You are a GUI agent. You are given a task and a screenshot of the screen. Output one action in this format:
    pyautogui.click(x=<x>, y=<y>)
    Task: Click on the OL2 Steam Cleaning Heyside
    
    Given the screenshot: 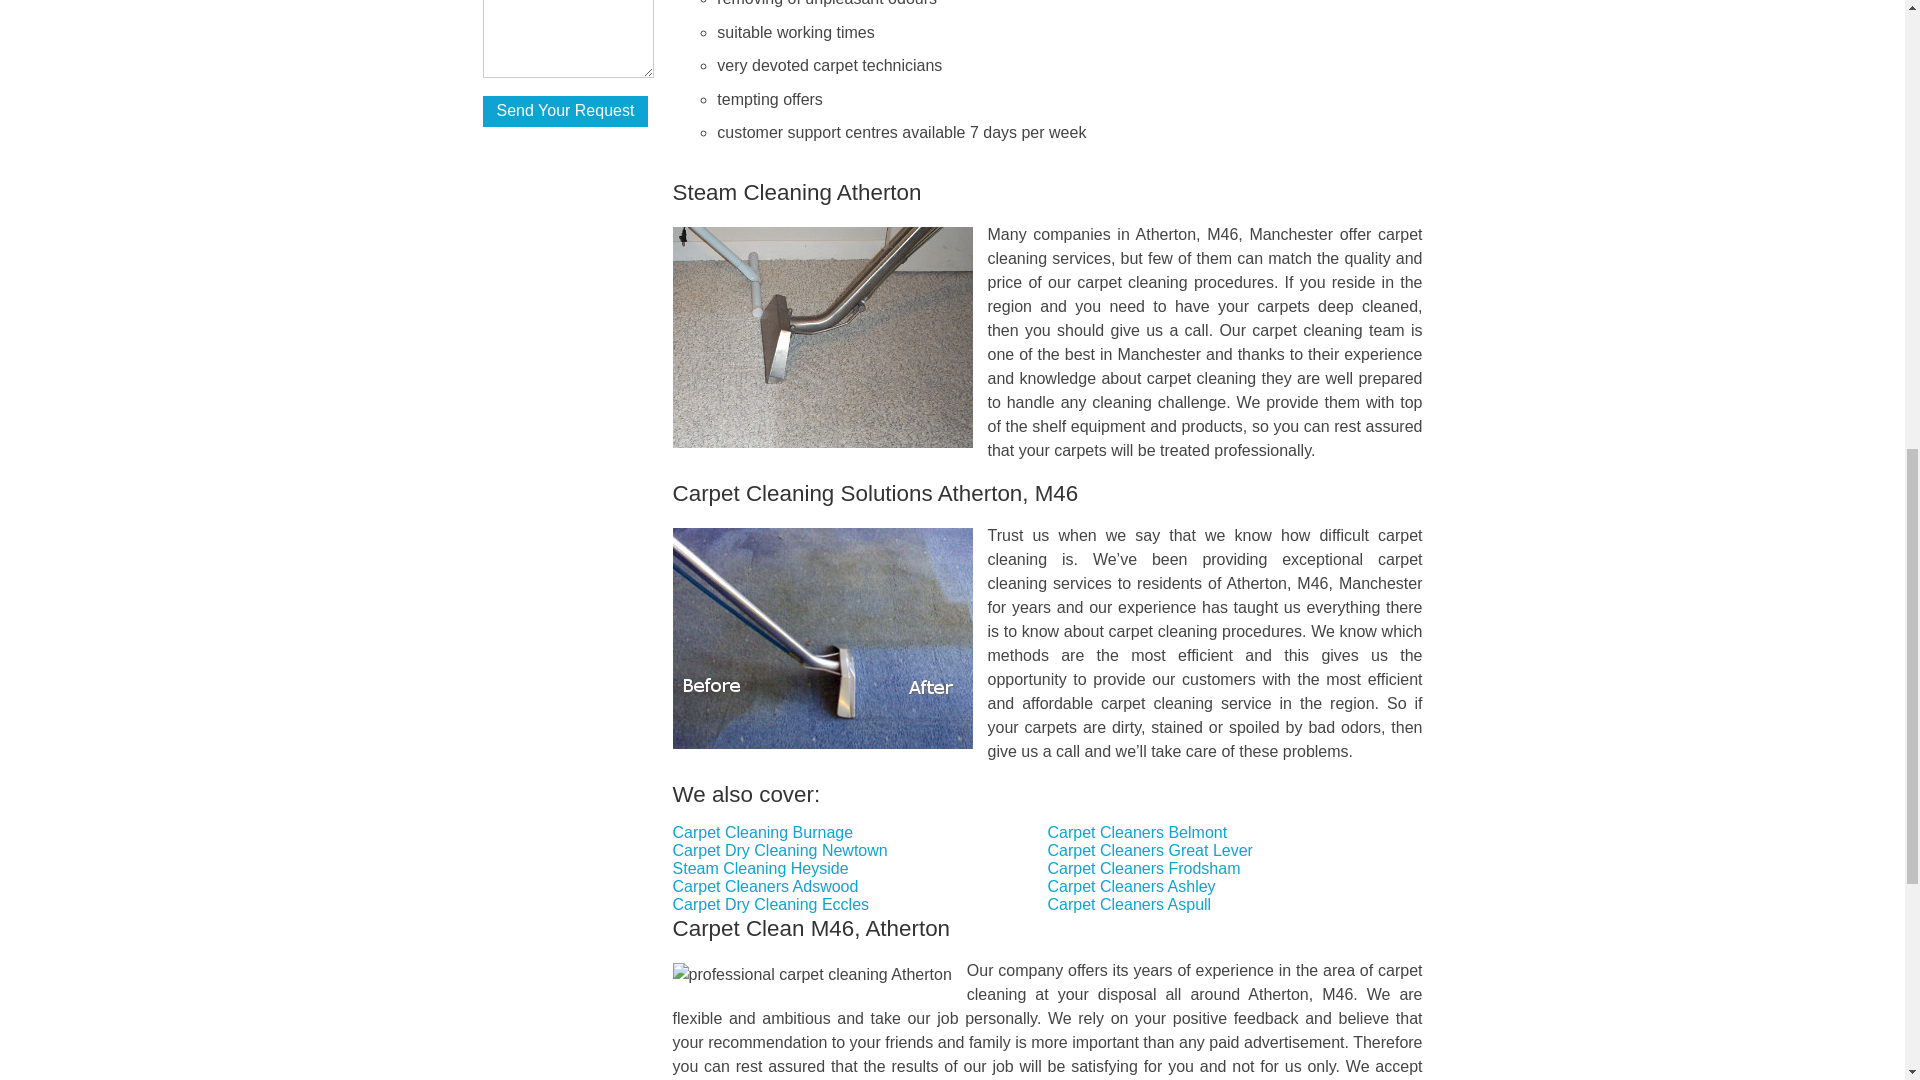 What is the action you would take?
    pyautogui.click(x=760, y=868)
    